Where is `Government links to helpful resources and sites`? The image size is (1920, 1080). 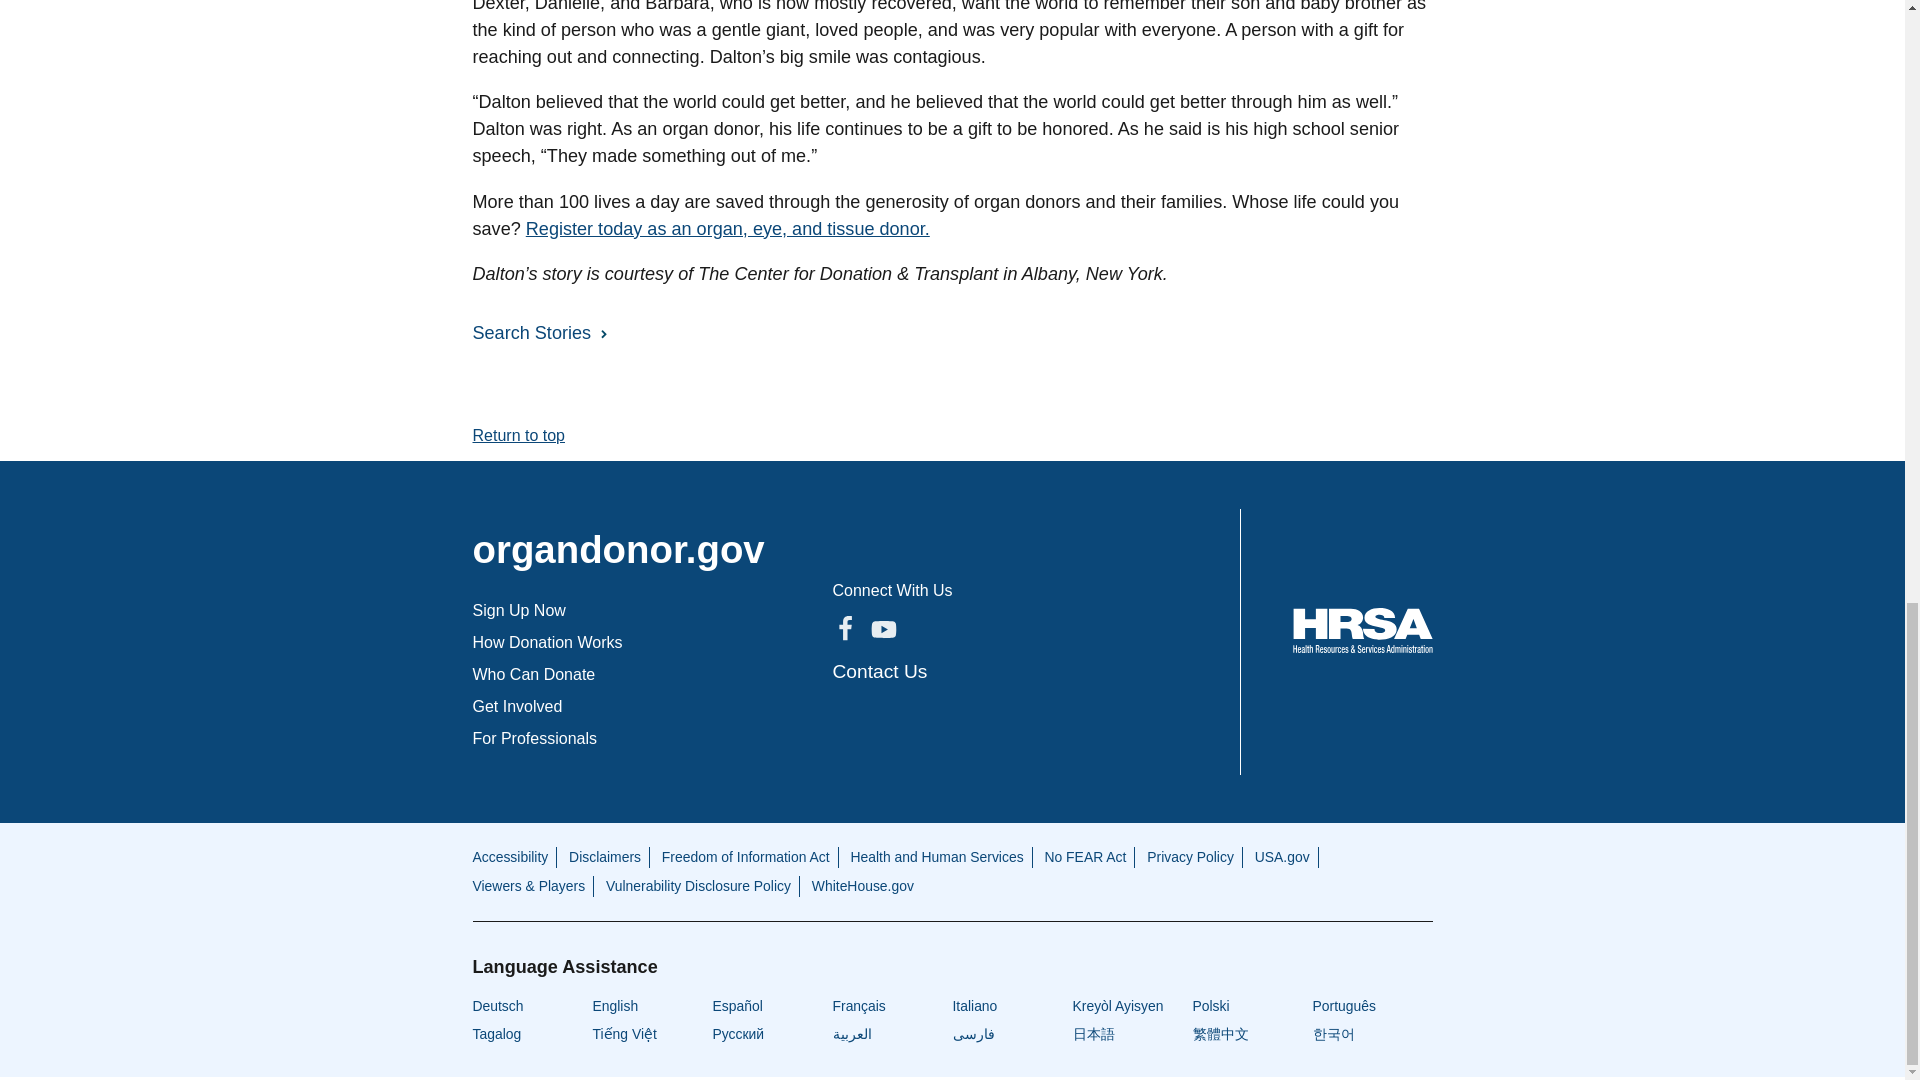 Government links to helpful resources and sites is located at coordinates (510, 856).